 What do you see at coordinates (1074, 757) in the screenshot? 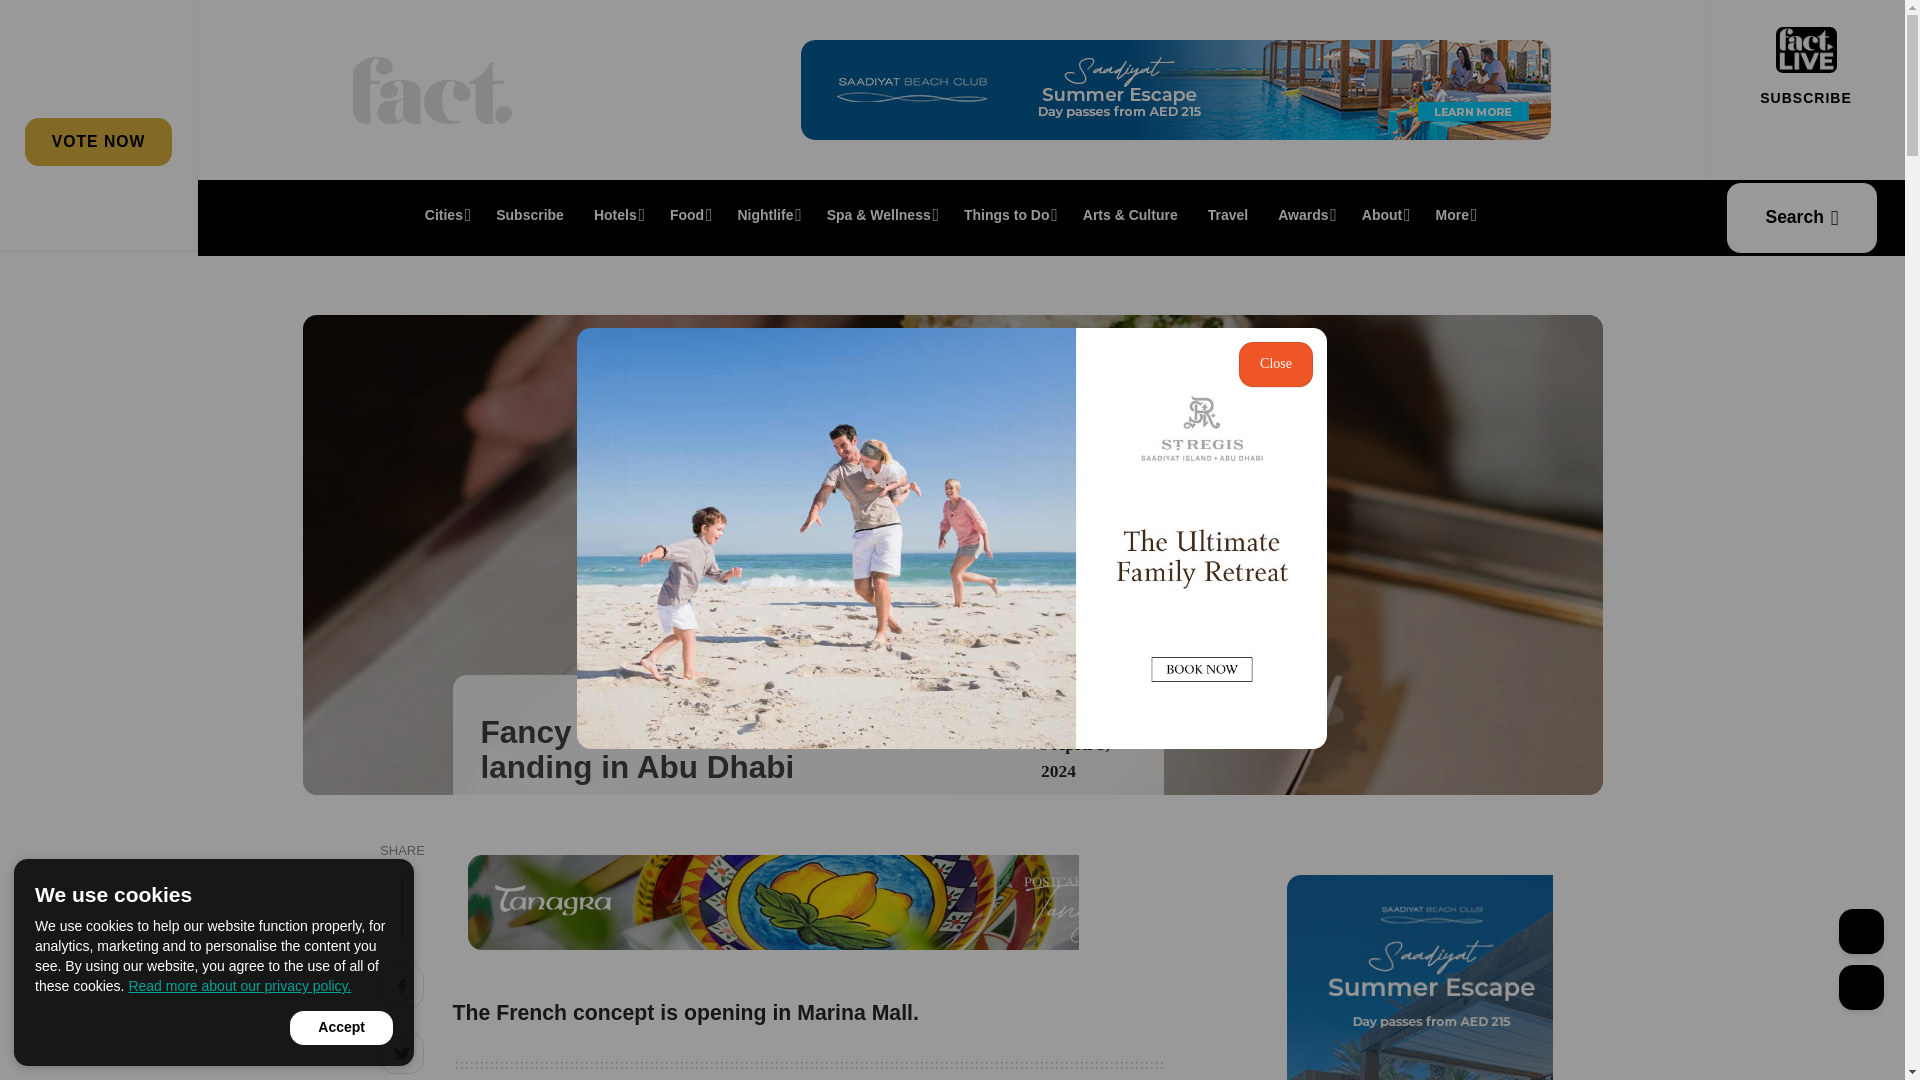
I see `April 3, 2024 at 8:15 am` at bounding box center [1074, 757].